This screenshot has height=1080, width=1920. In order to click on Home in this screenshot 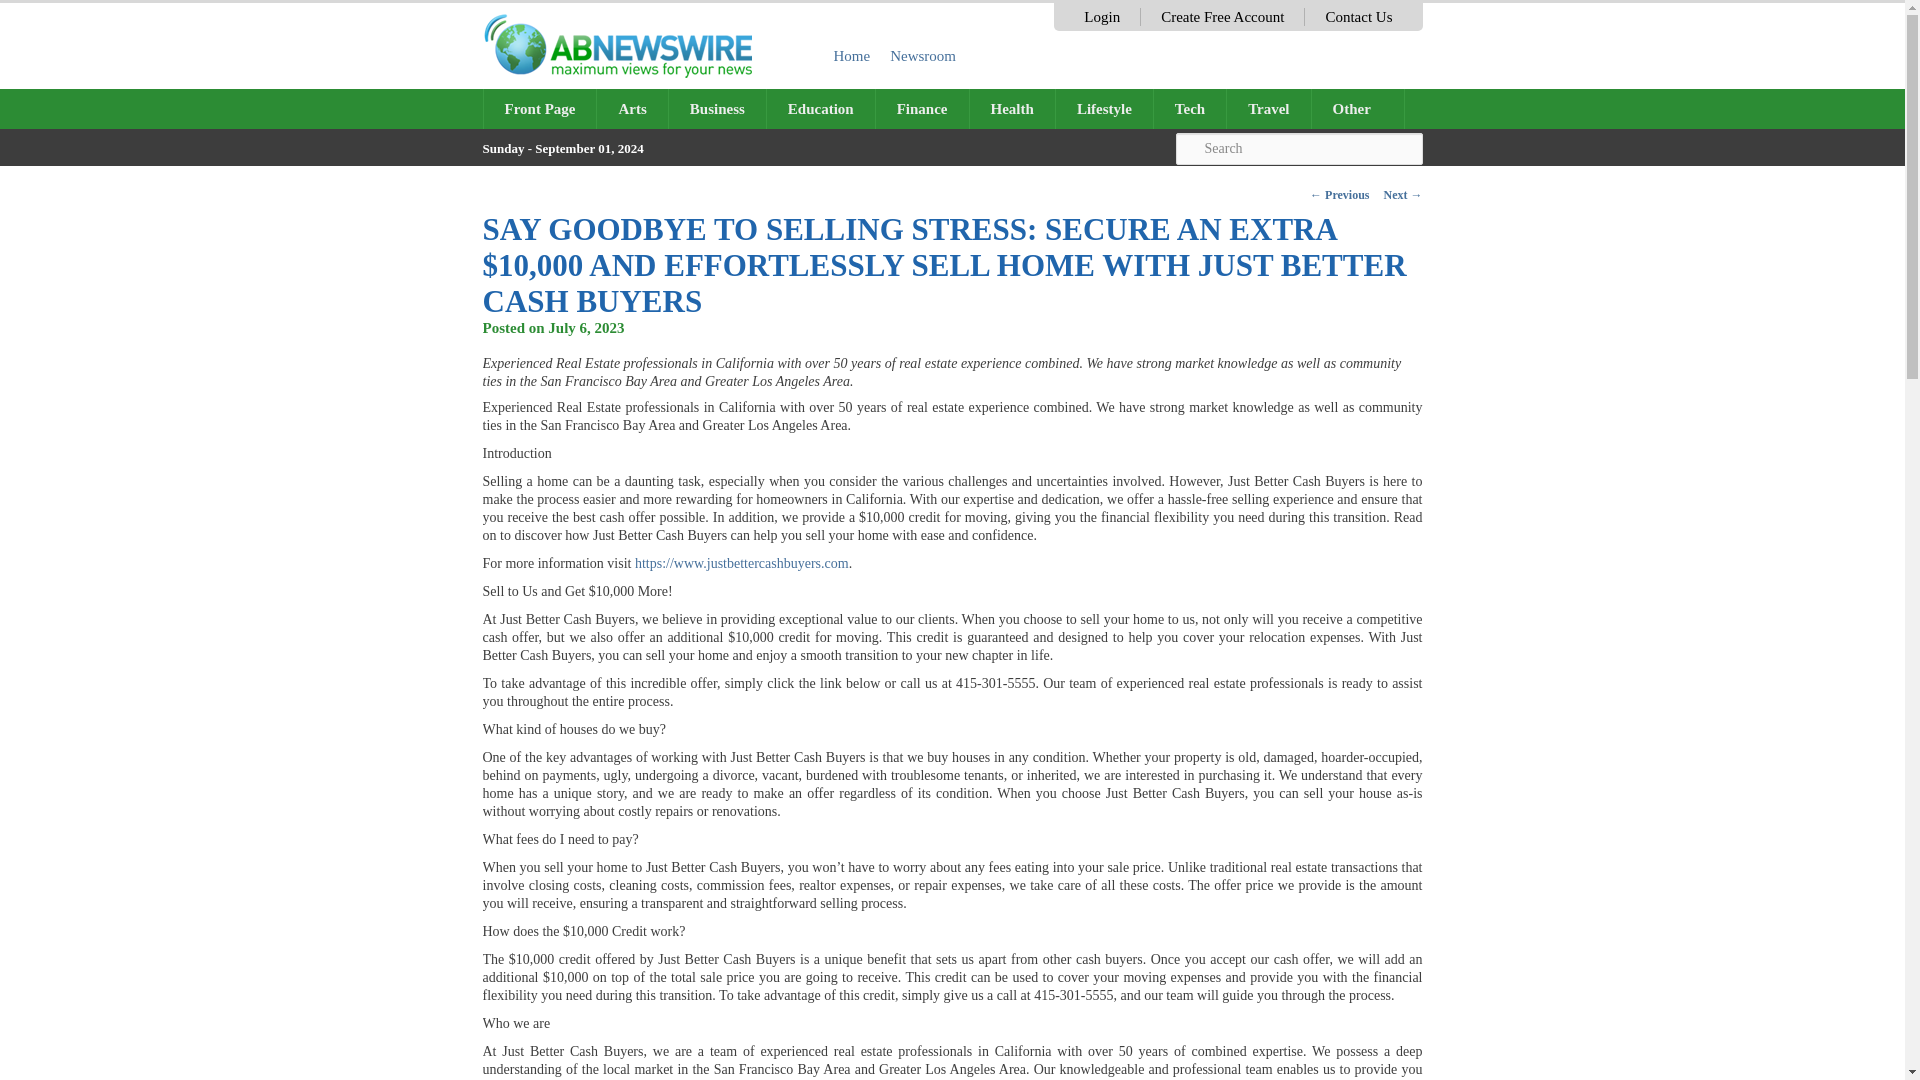, I will do `click(852, 55)`.